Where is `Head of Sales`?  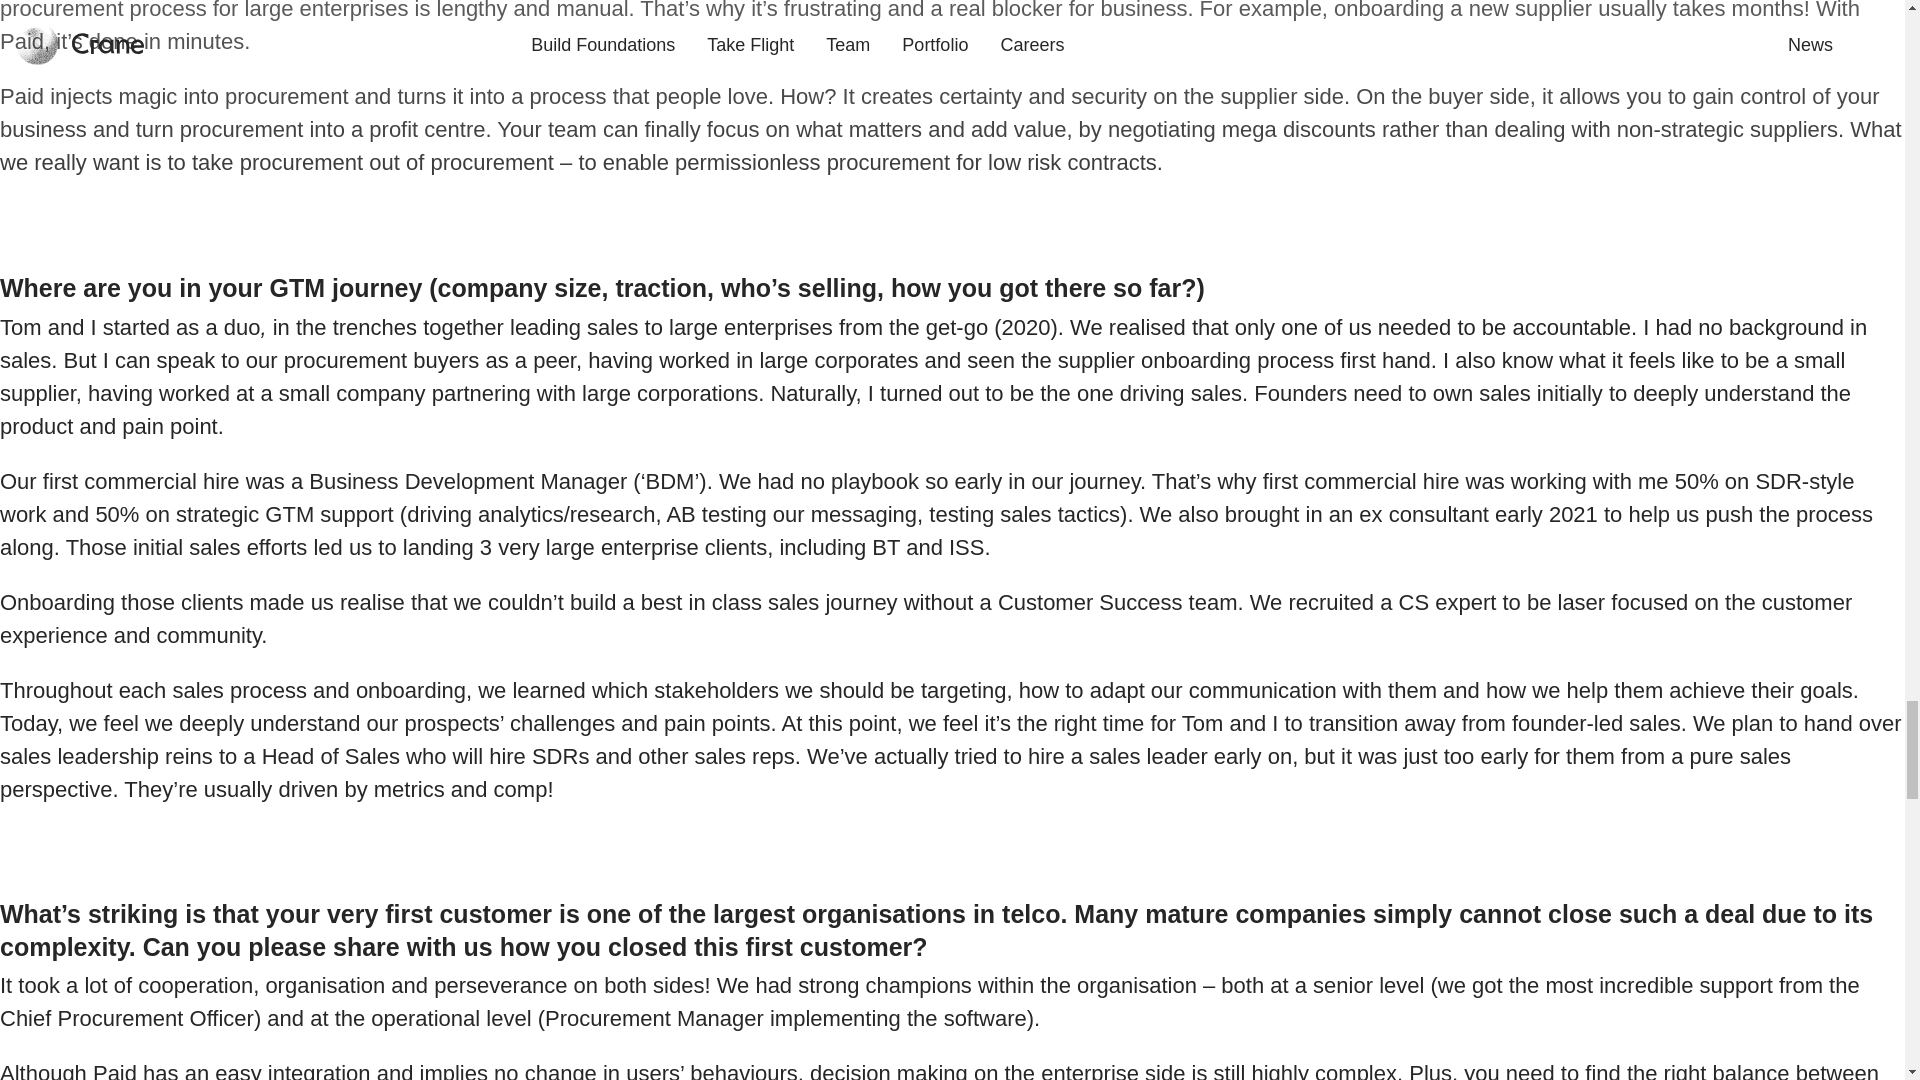
Head of Sales is located at coordinates (330, 756).